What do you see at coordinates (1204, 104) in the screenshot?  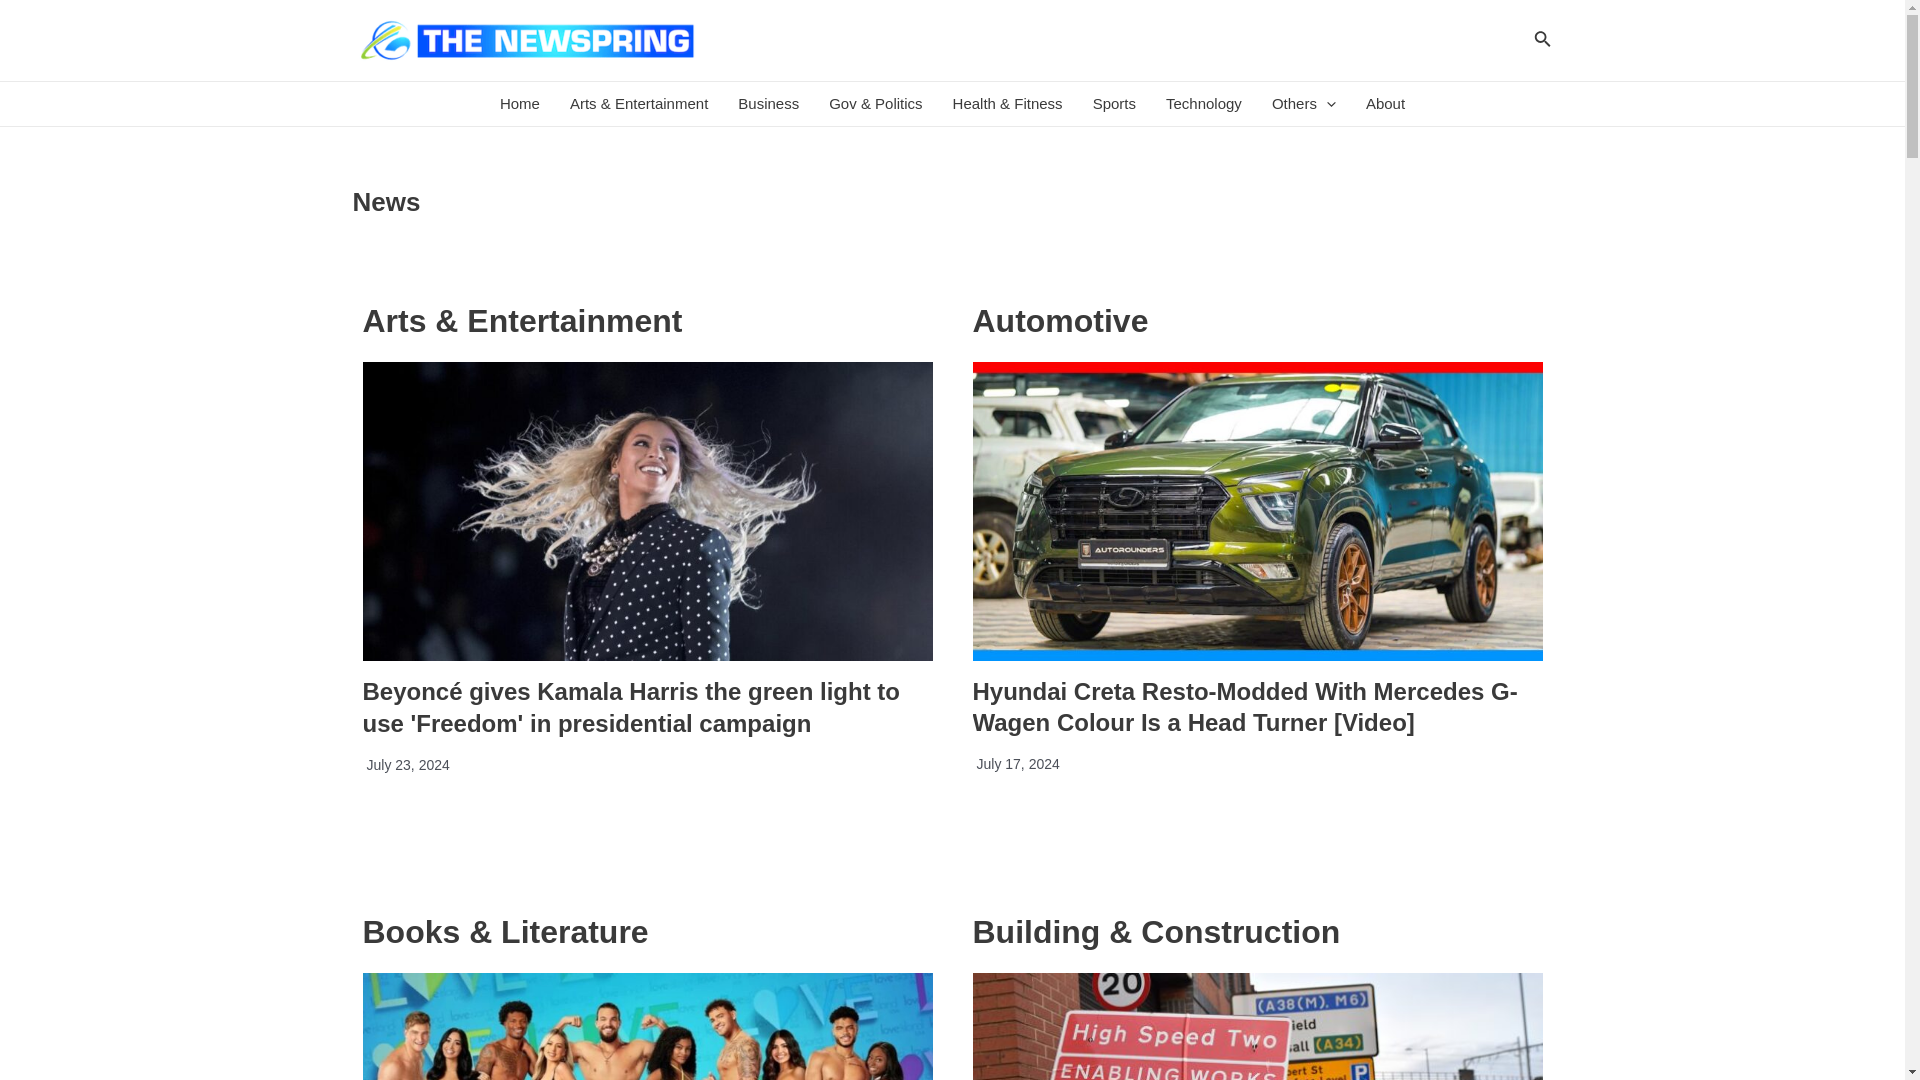 I see `Technology` at bounding box center [1204, 104].